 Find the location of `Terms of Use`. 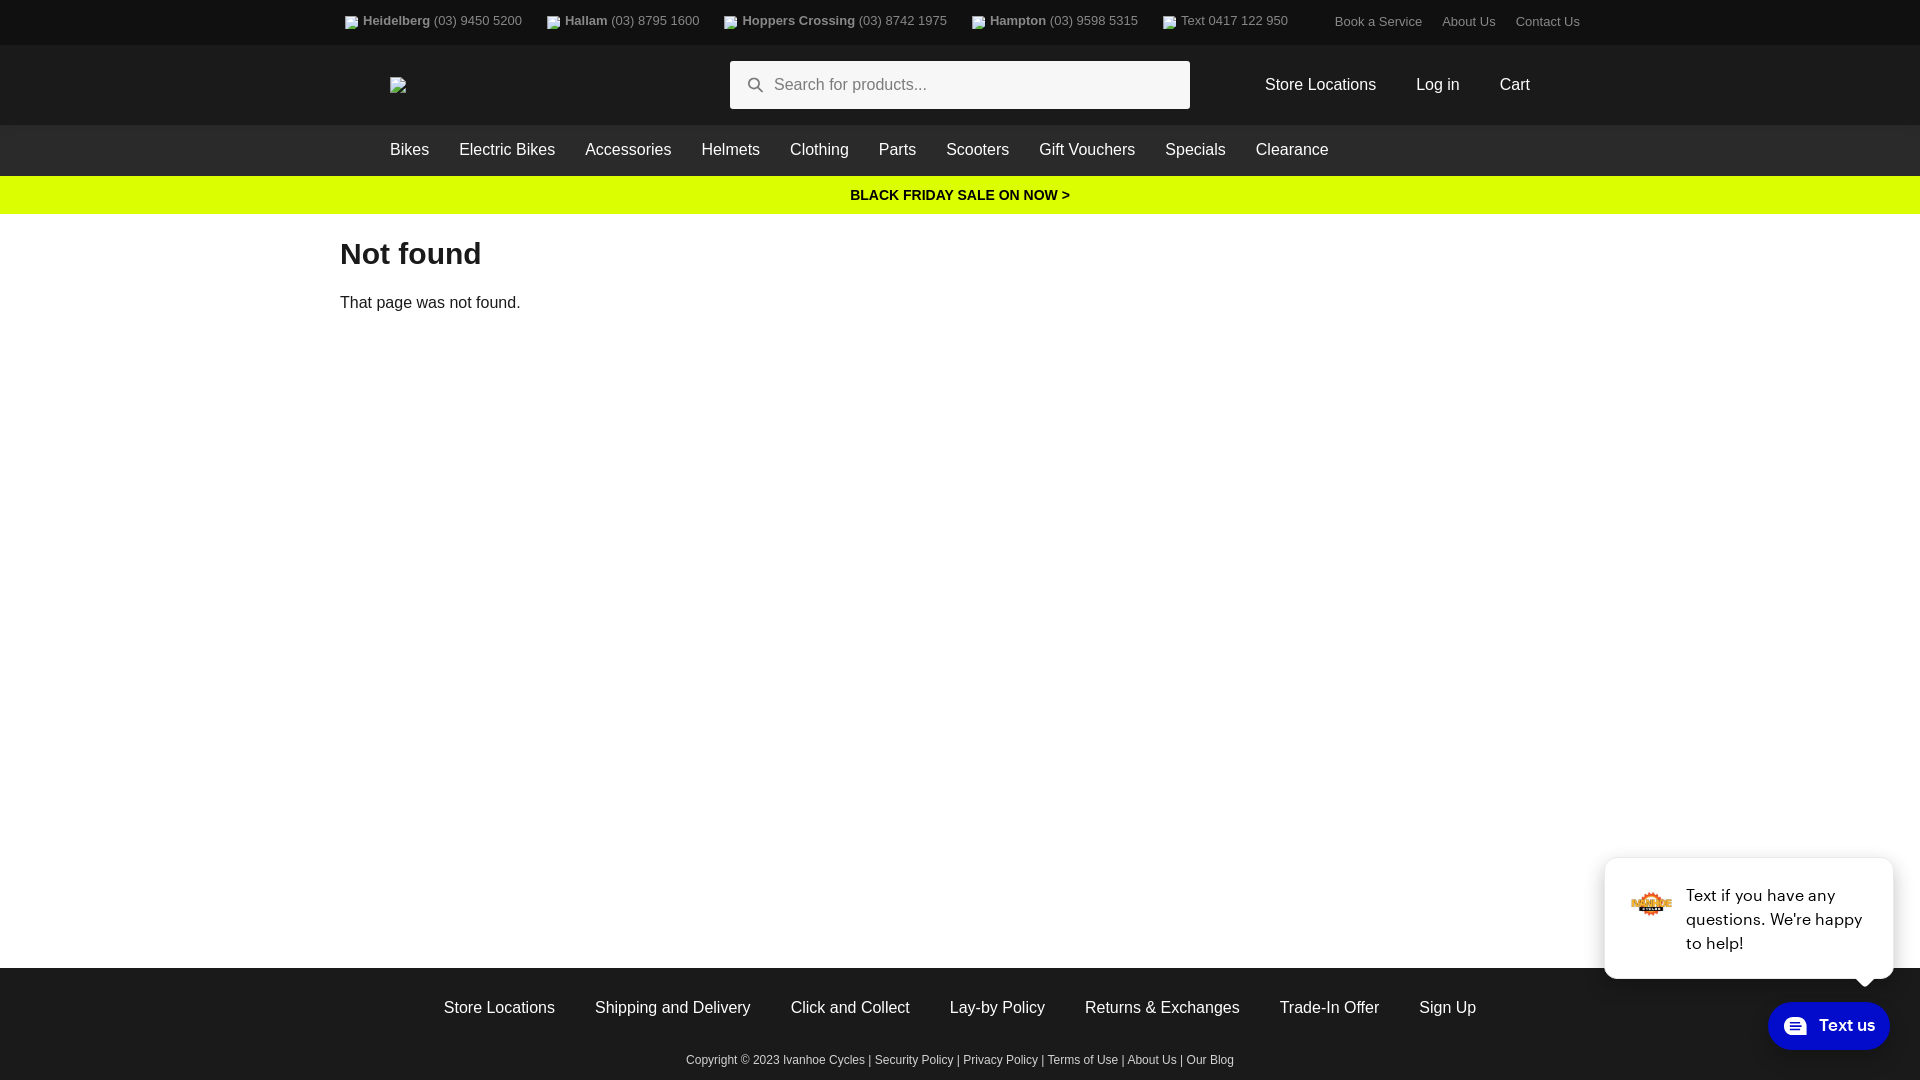

Terms of Use is located at coordinates (1084, 1060).